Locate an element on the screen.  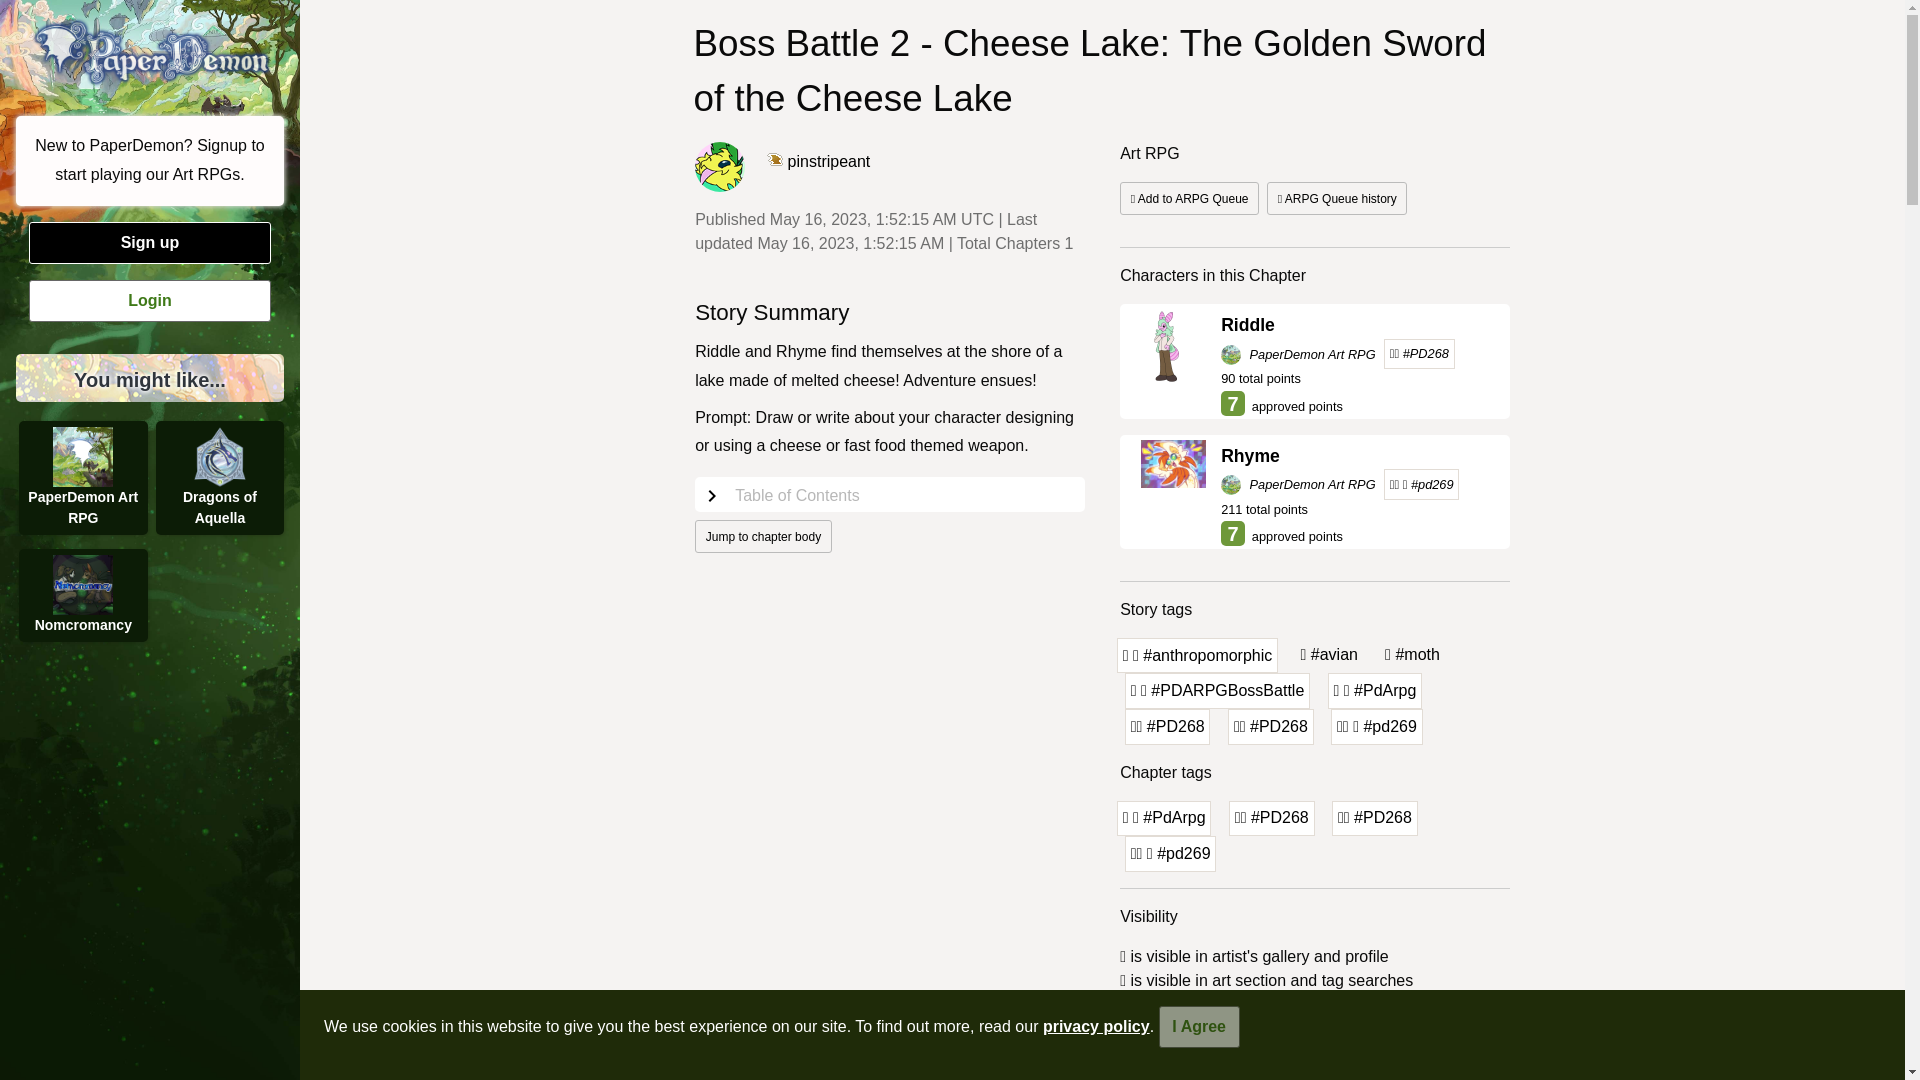
I Agree is located at coordinates (1200, 1026).